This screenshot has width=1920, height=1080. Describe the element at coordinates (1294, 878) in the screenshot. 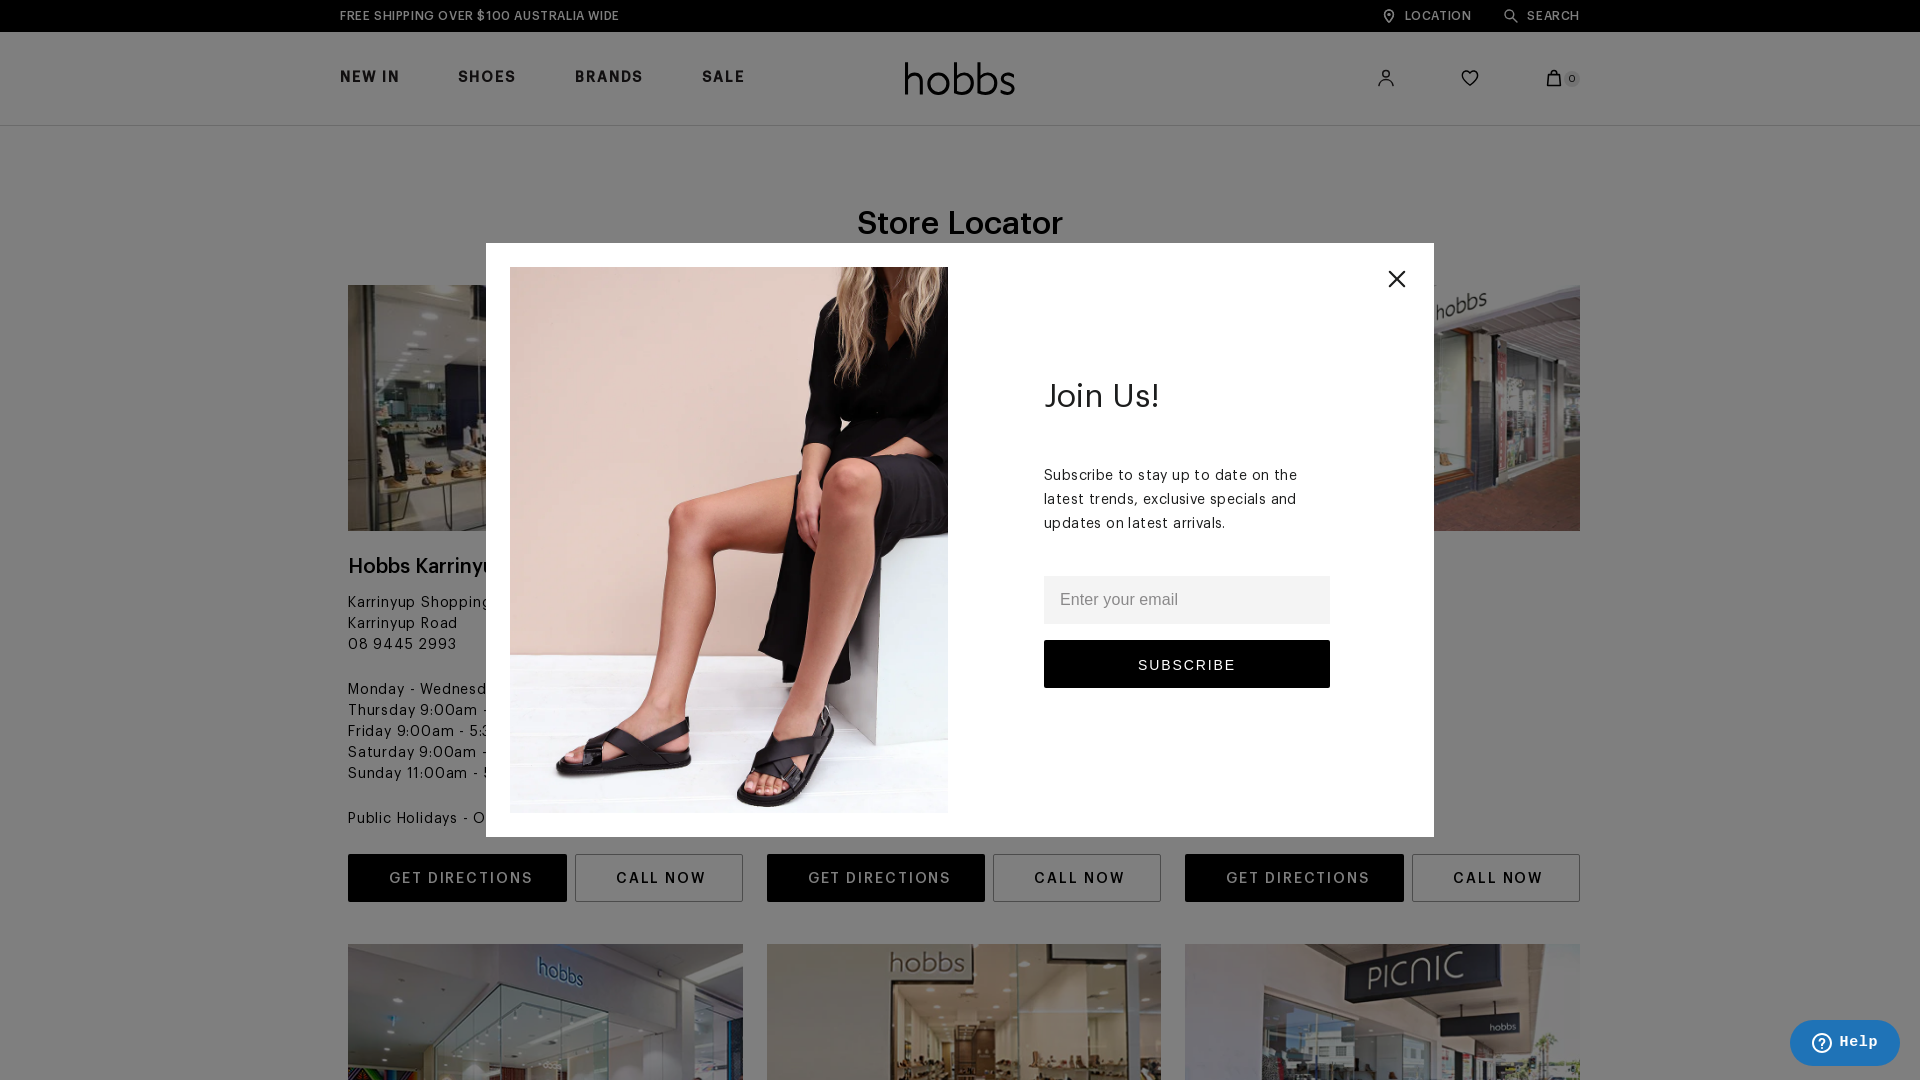

I see `GET DIRECTIONS` at that location.